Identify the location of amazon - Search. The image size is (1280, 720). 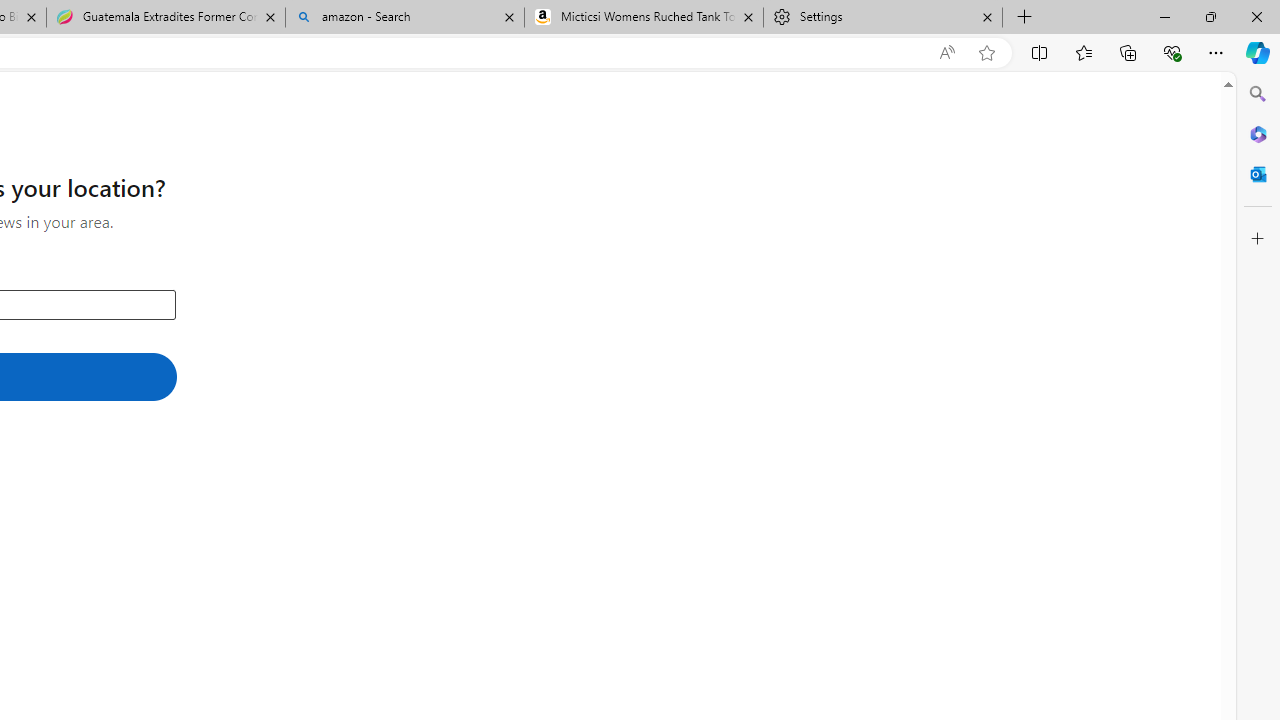
(404, 18).